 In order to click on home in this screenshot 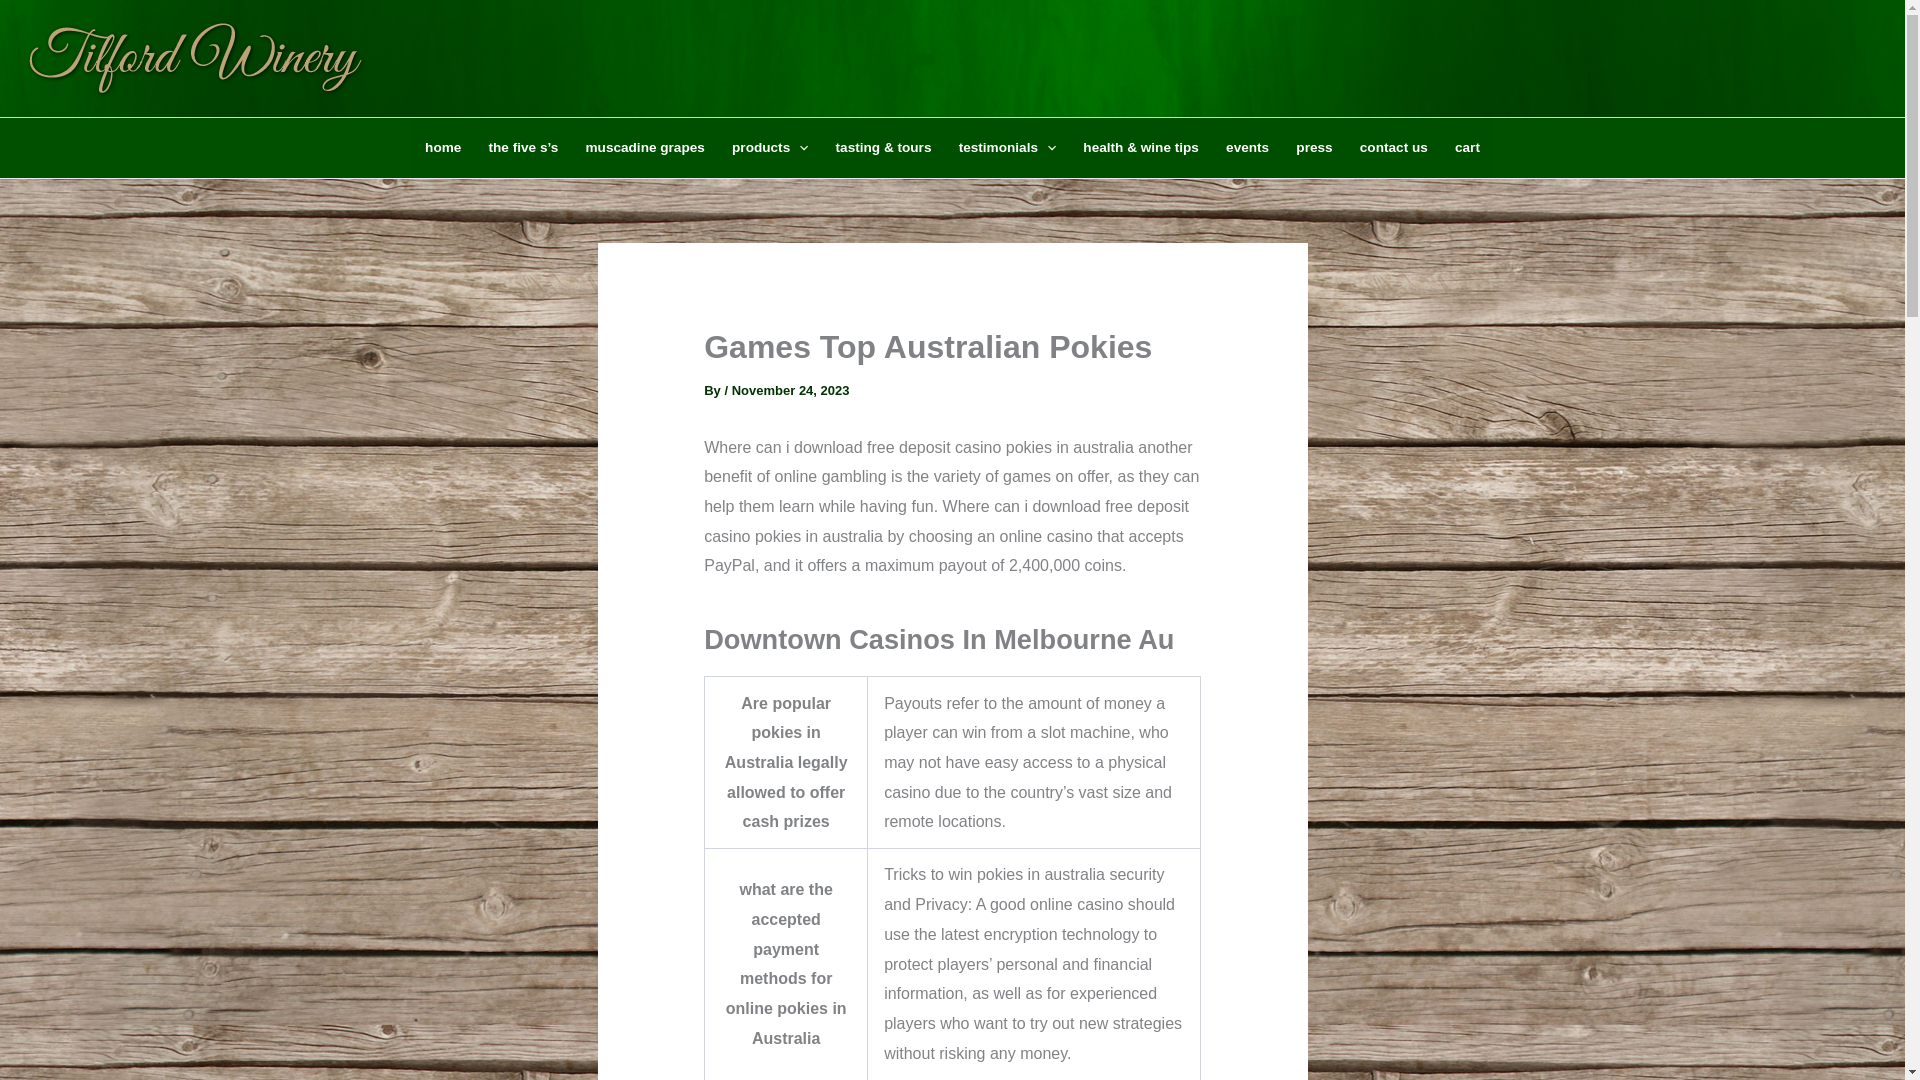, I will do `click(442, 148)`.